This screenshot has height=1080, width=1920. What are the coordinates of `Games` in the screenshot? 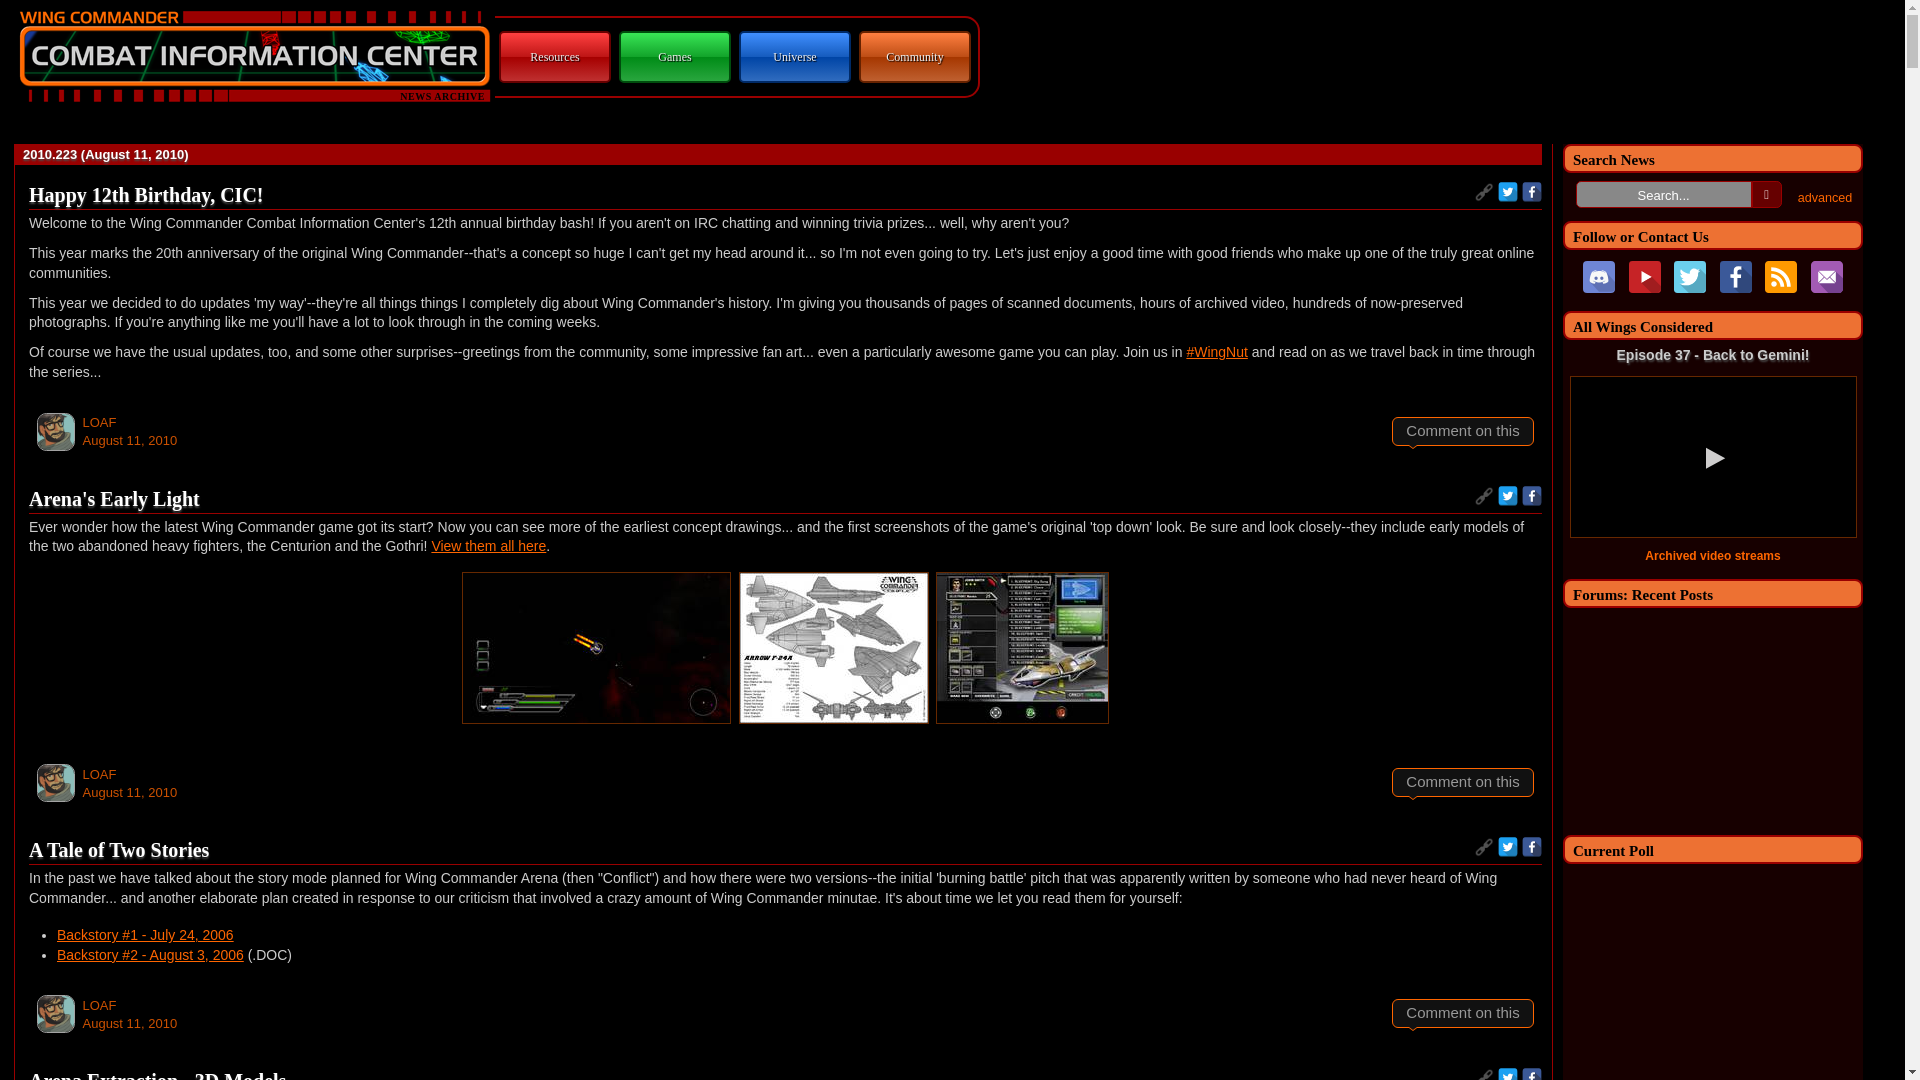 It's located at (674, 56).